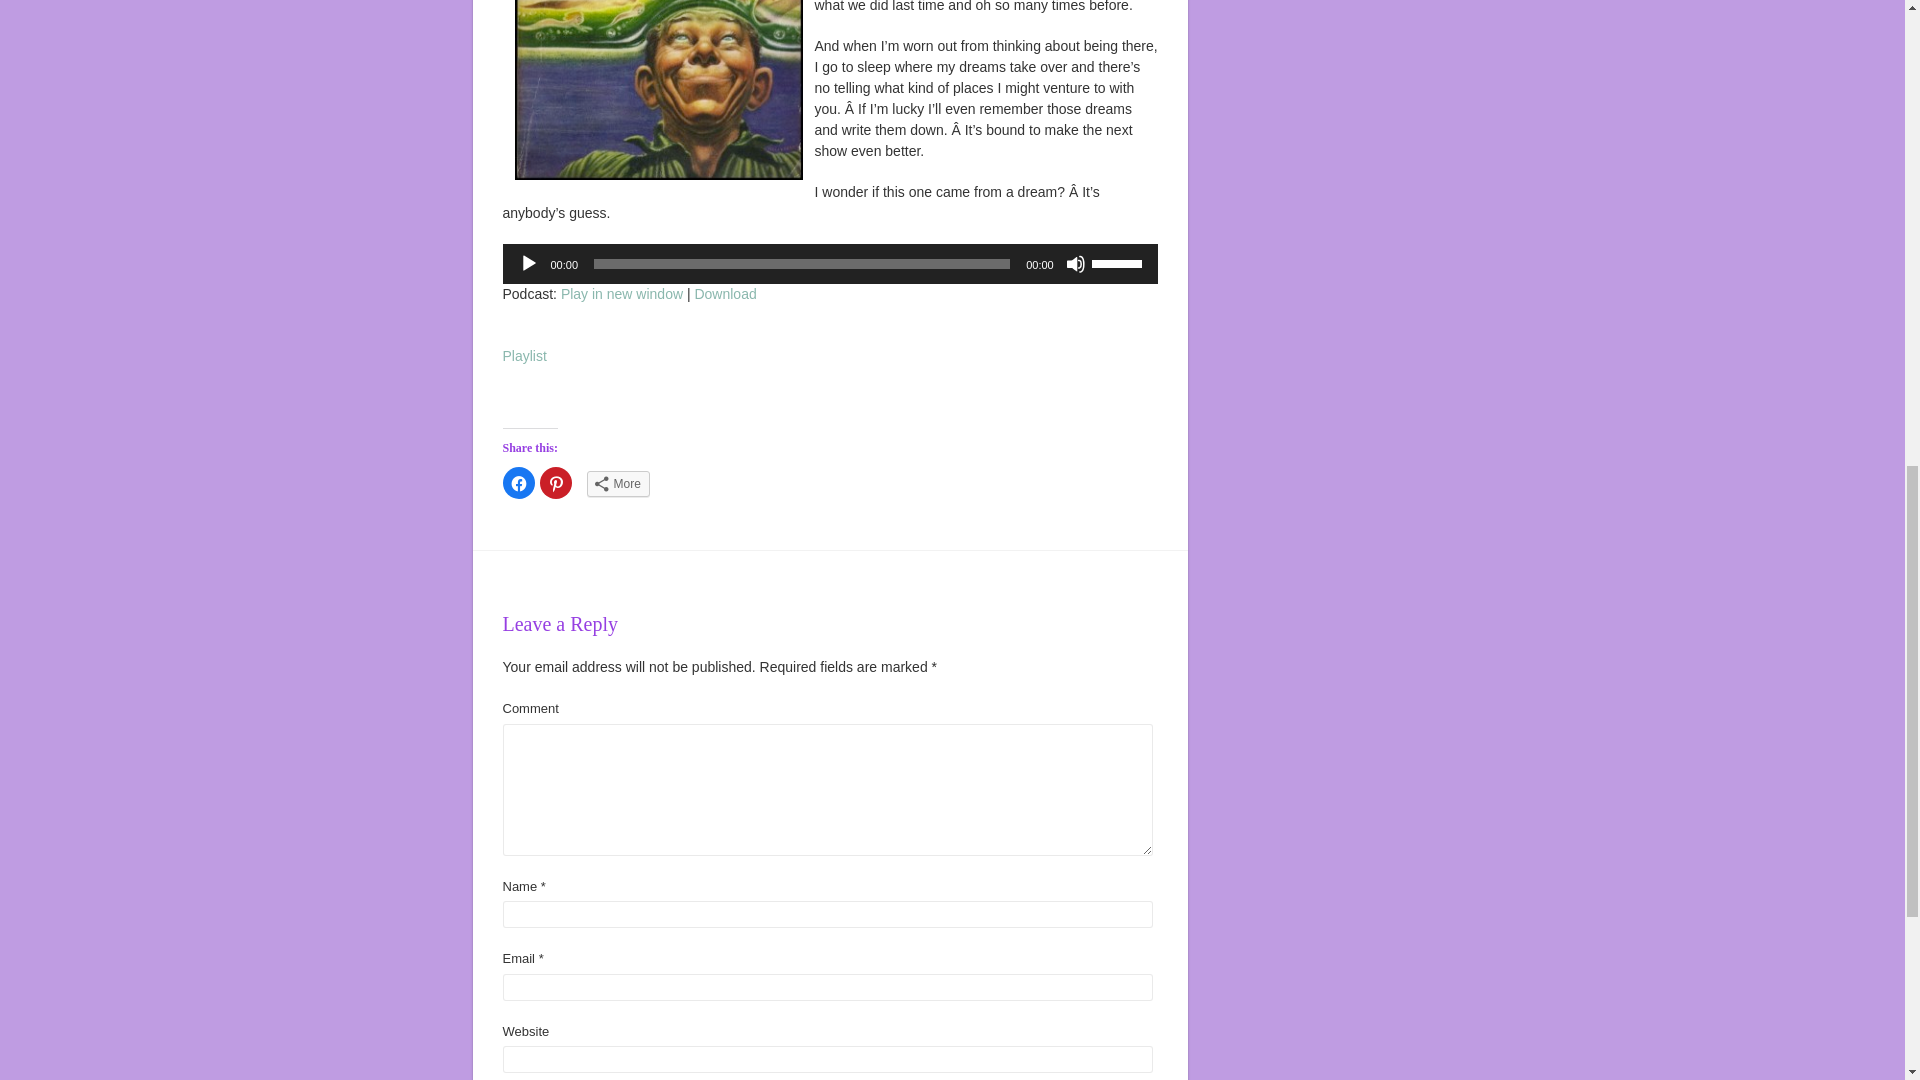  Describe the element at coordinates (622, 294) in the screenshot. I see `Play in new window` at that location.